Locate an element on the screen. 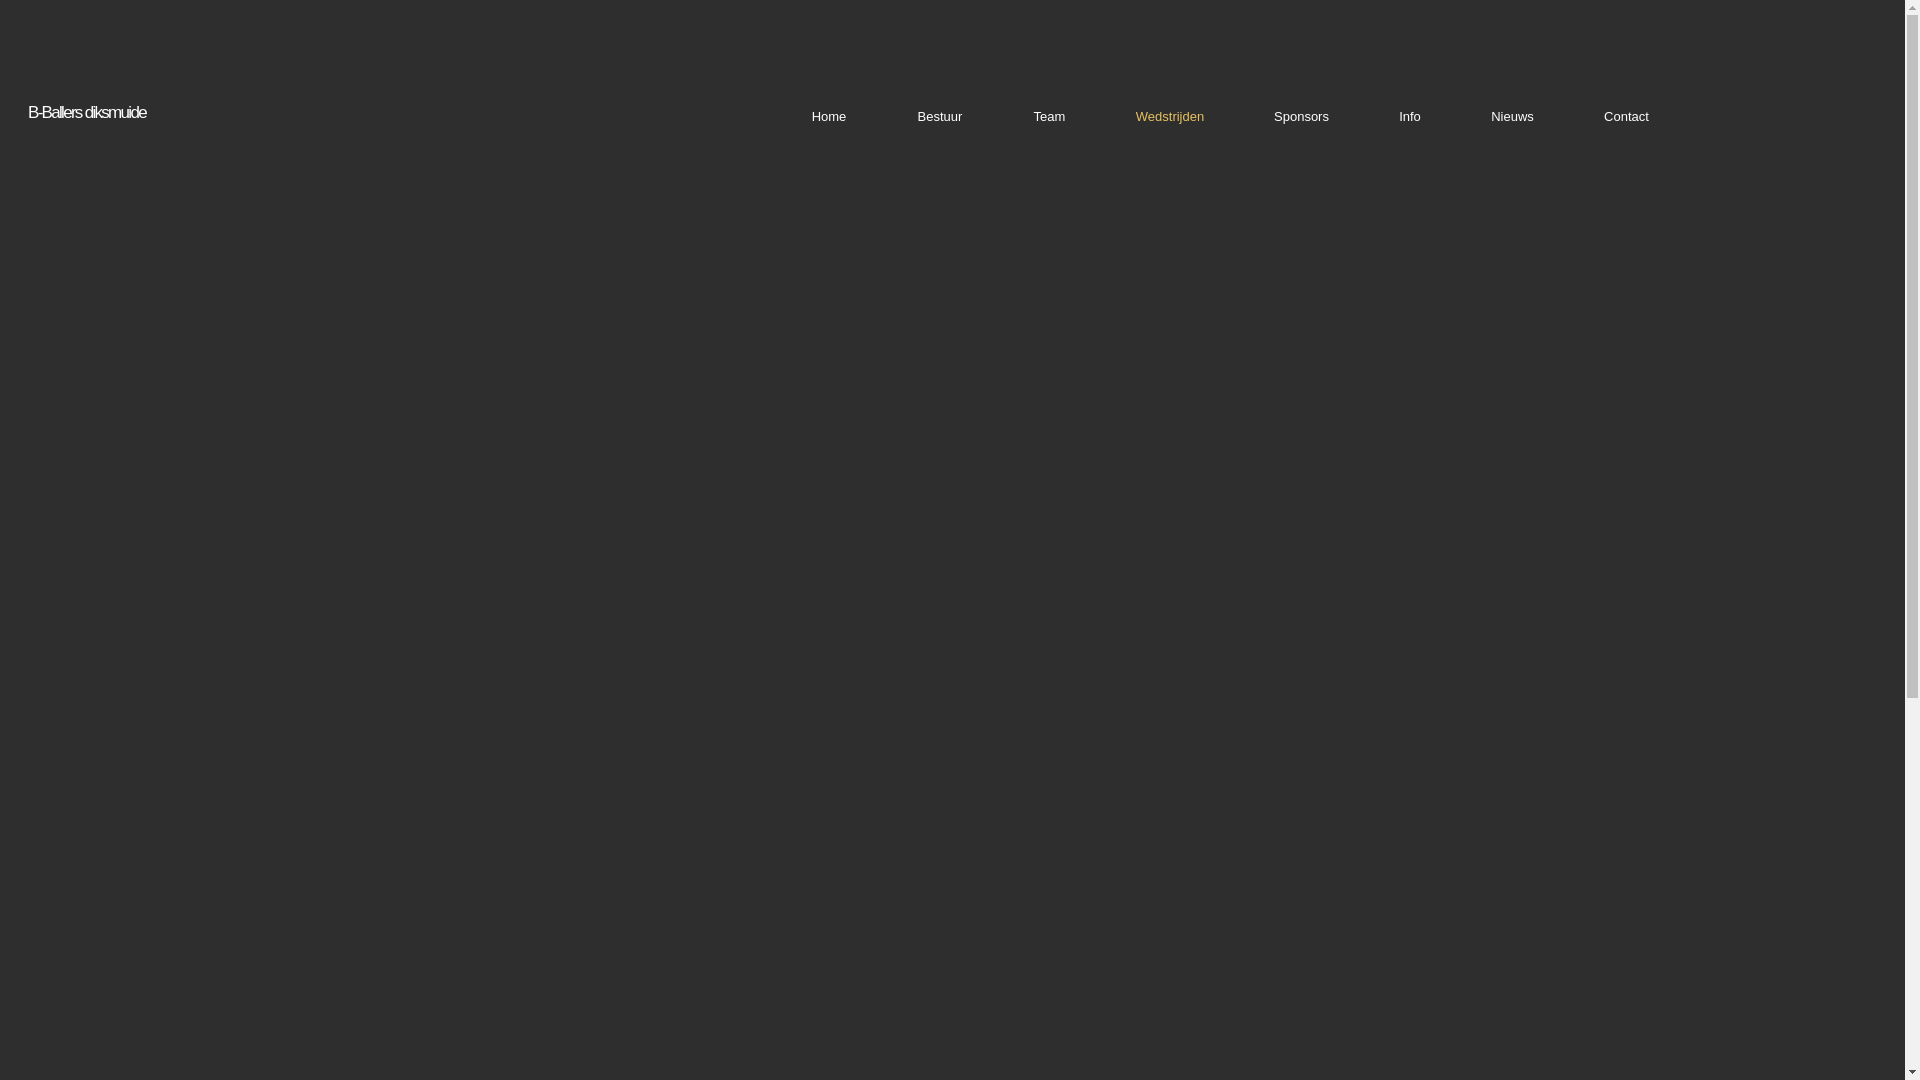  Wedstrijden is located at coordinates (1170, 117).